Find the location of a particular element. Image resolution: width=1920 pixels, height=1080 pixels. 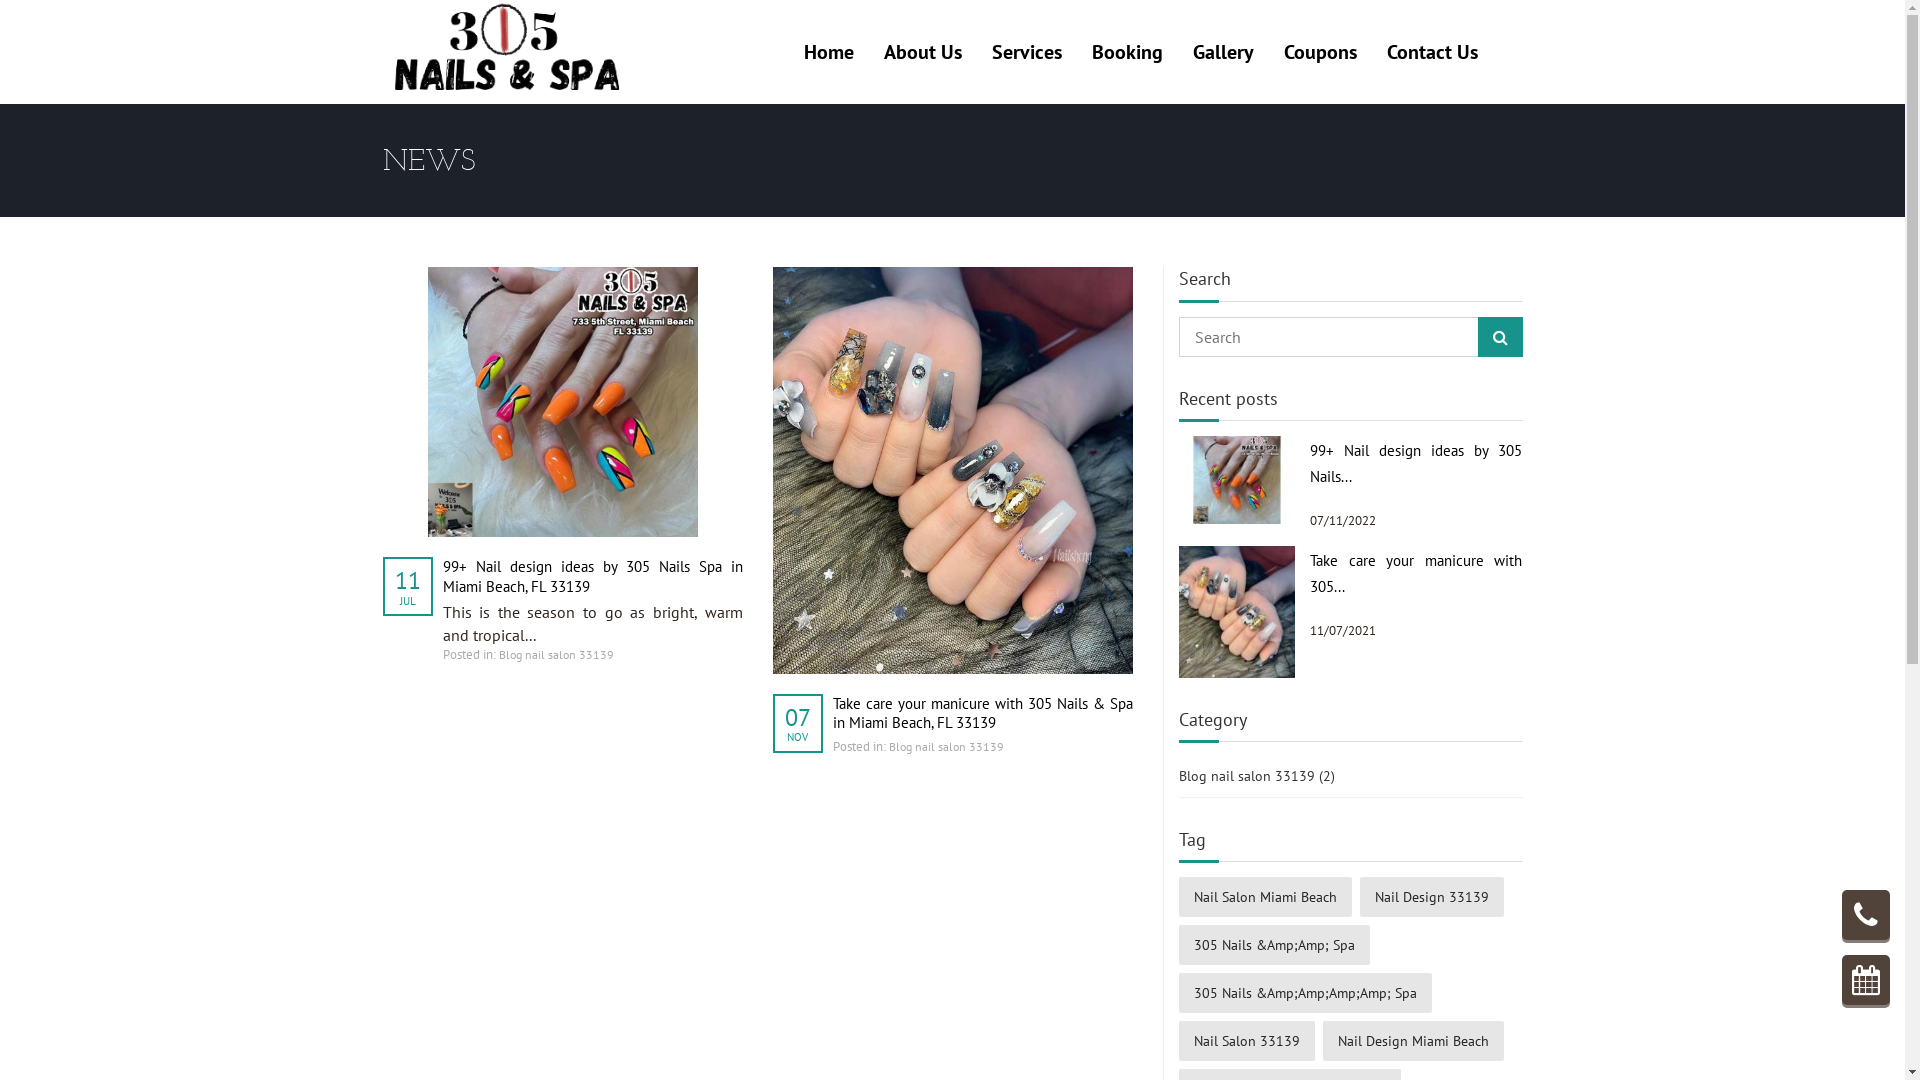

Nail Design Miami Beach is located at coordinates (1412, 1041).